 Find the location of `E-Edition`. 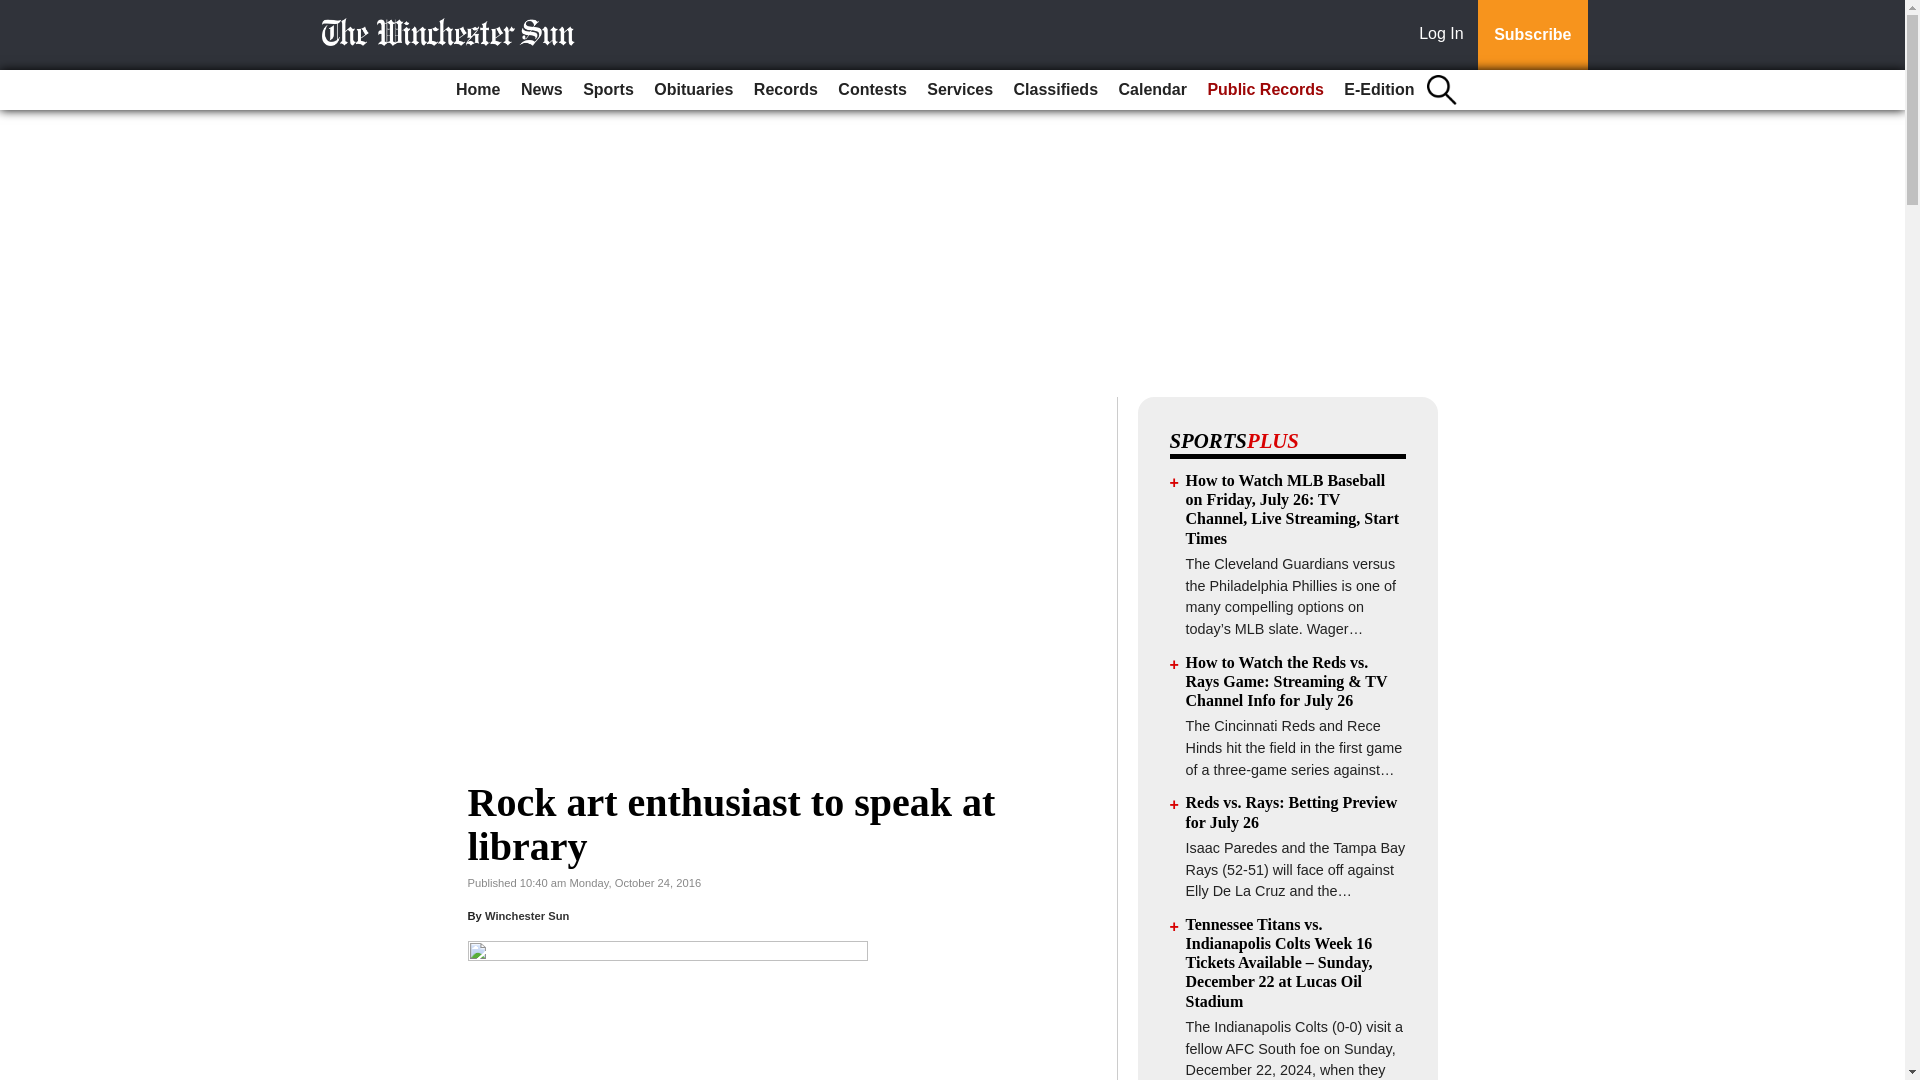

E-Edition is located at coordinates (1379, 90).